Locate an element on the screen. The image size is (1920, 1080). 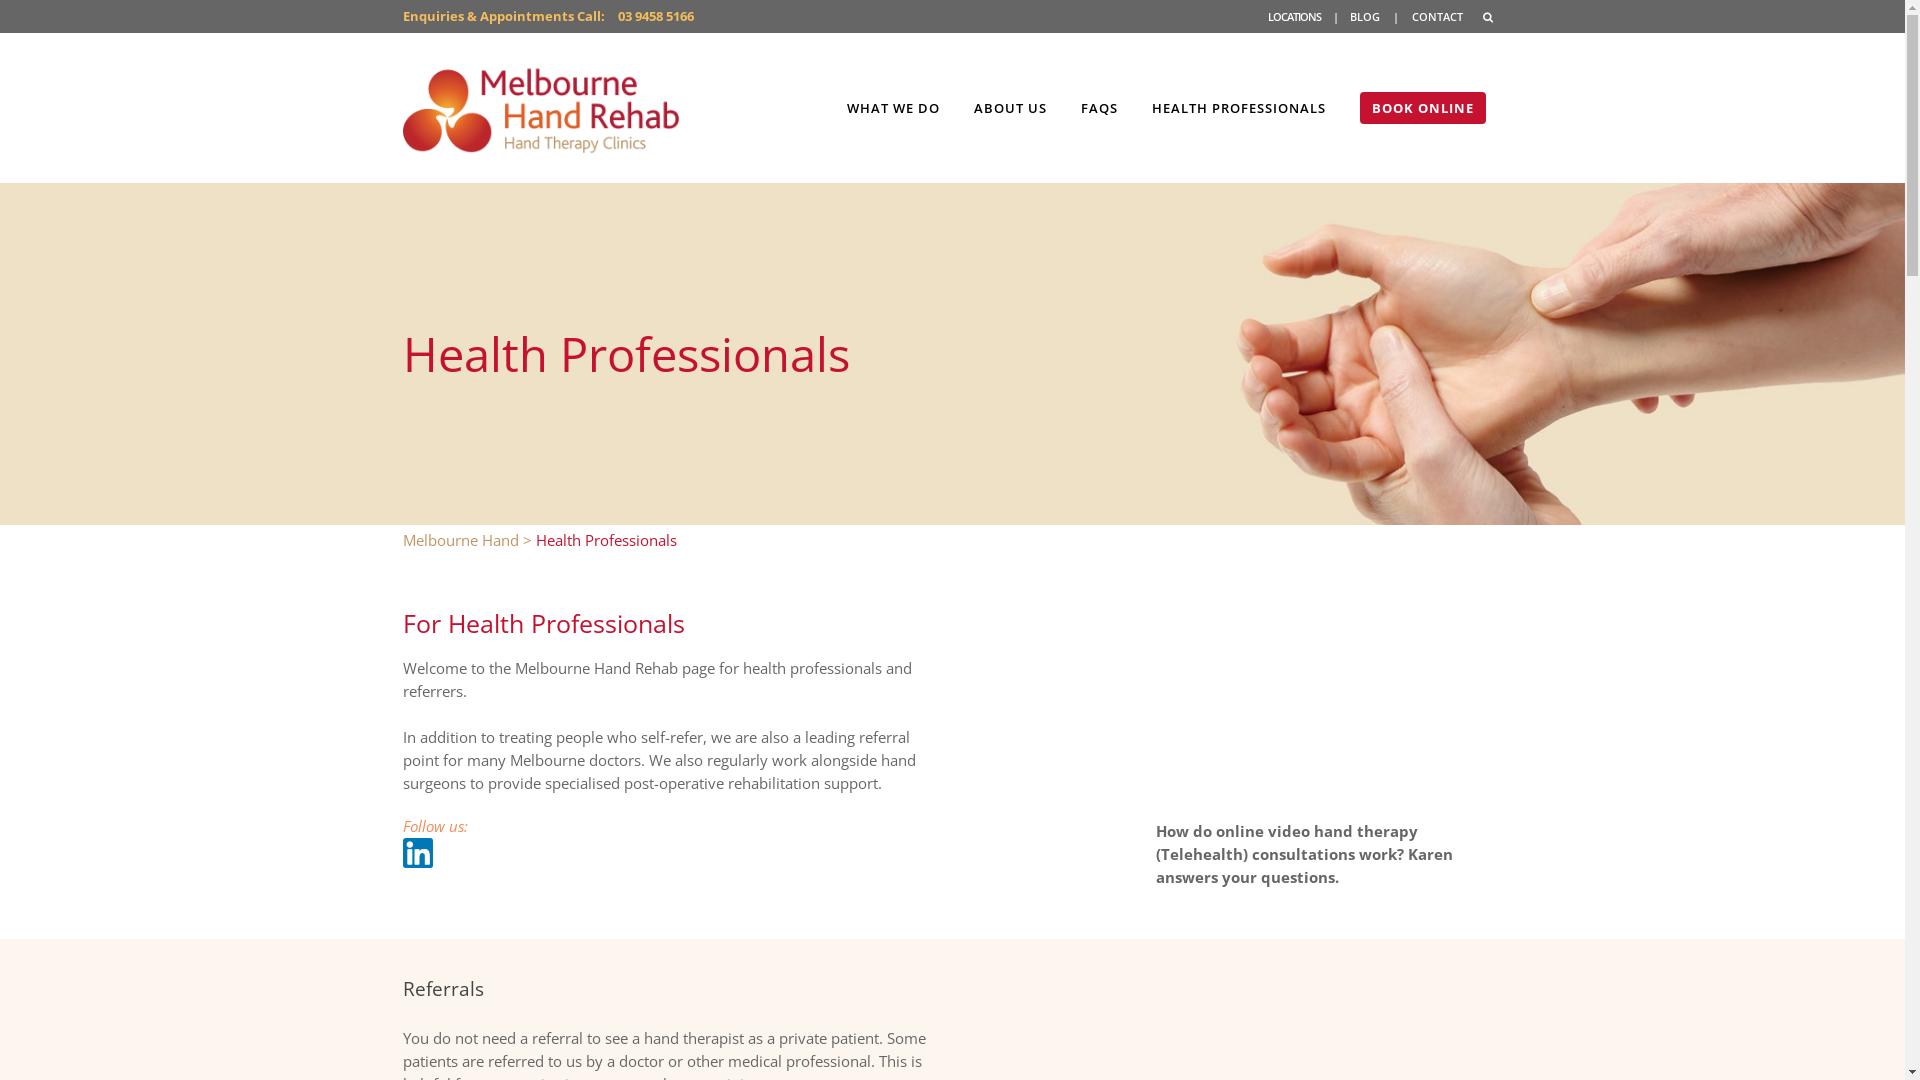
Clinic Locations is located at coordinates (970, 836).